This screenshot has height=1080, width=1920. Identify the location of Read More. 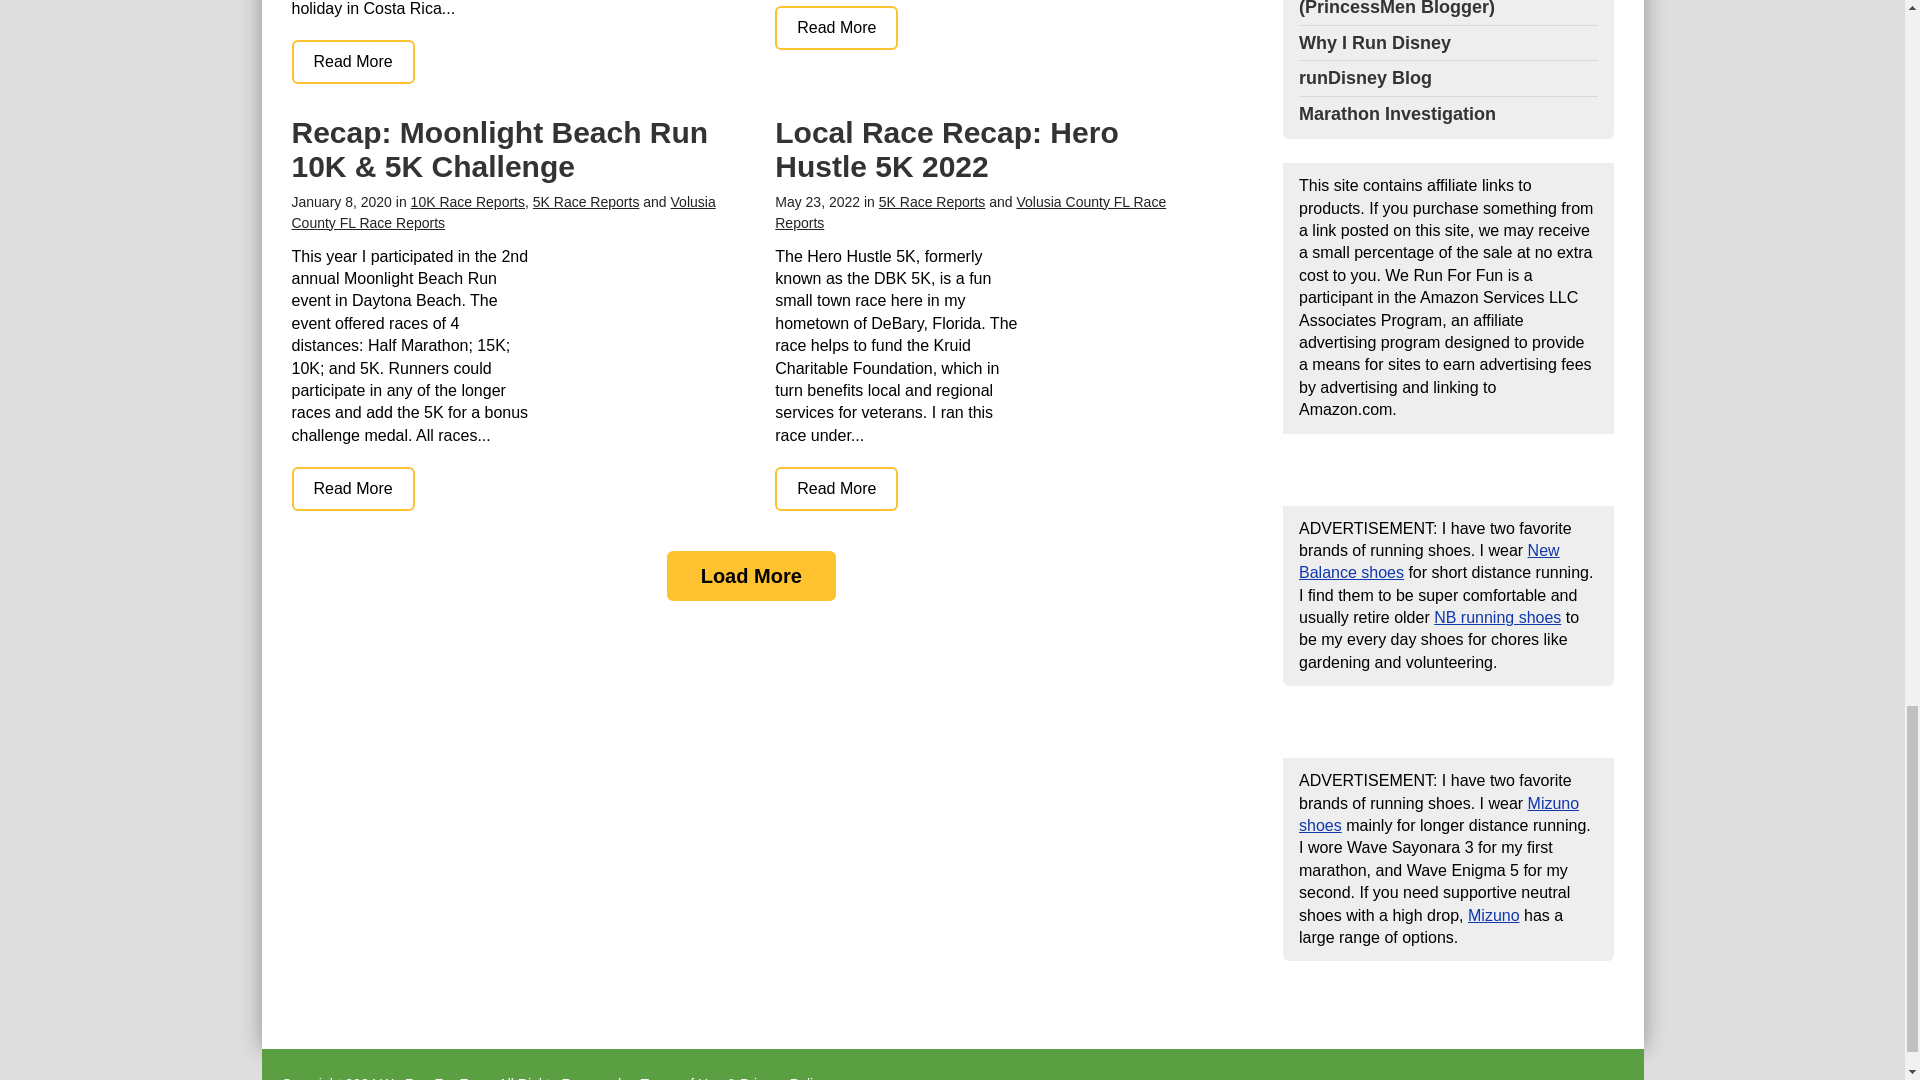
(352, 488).